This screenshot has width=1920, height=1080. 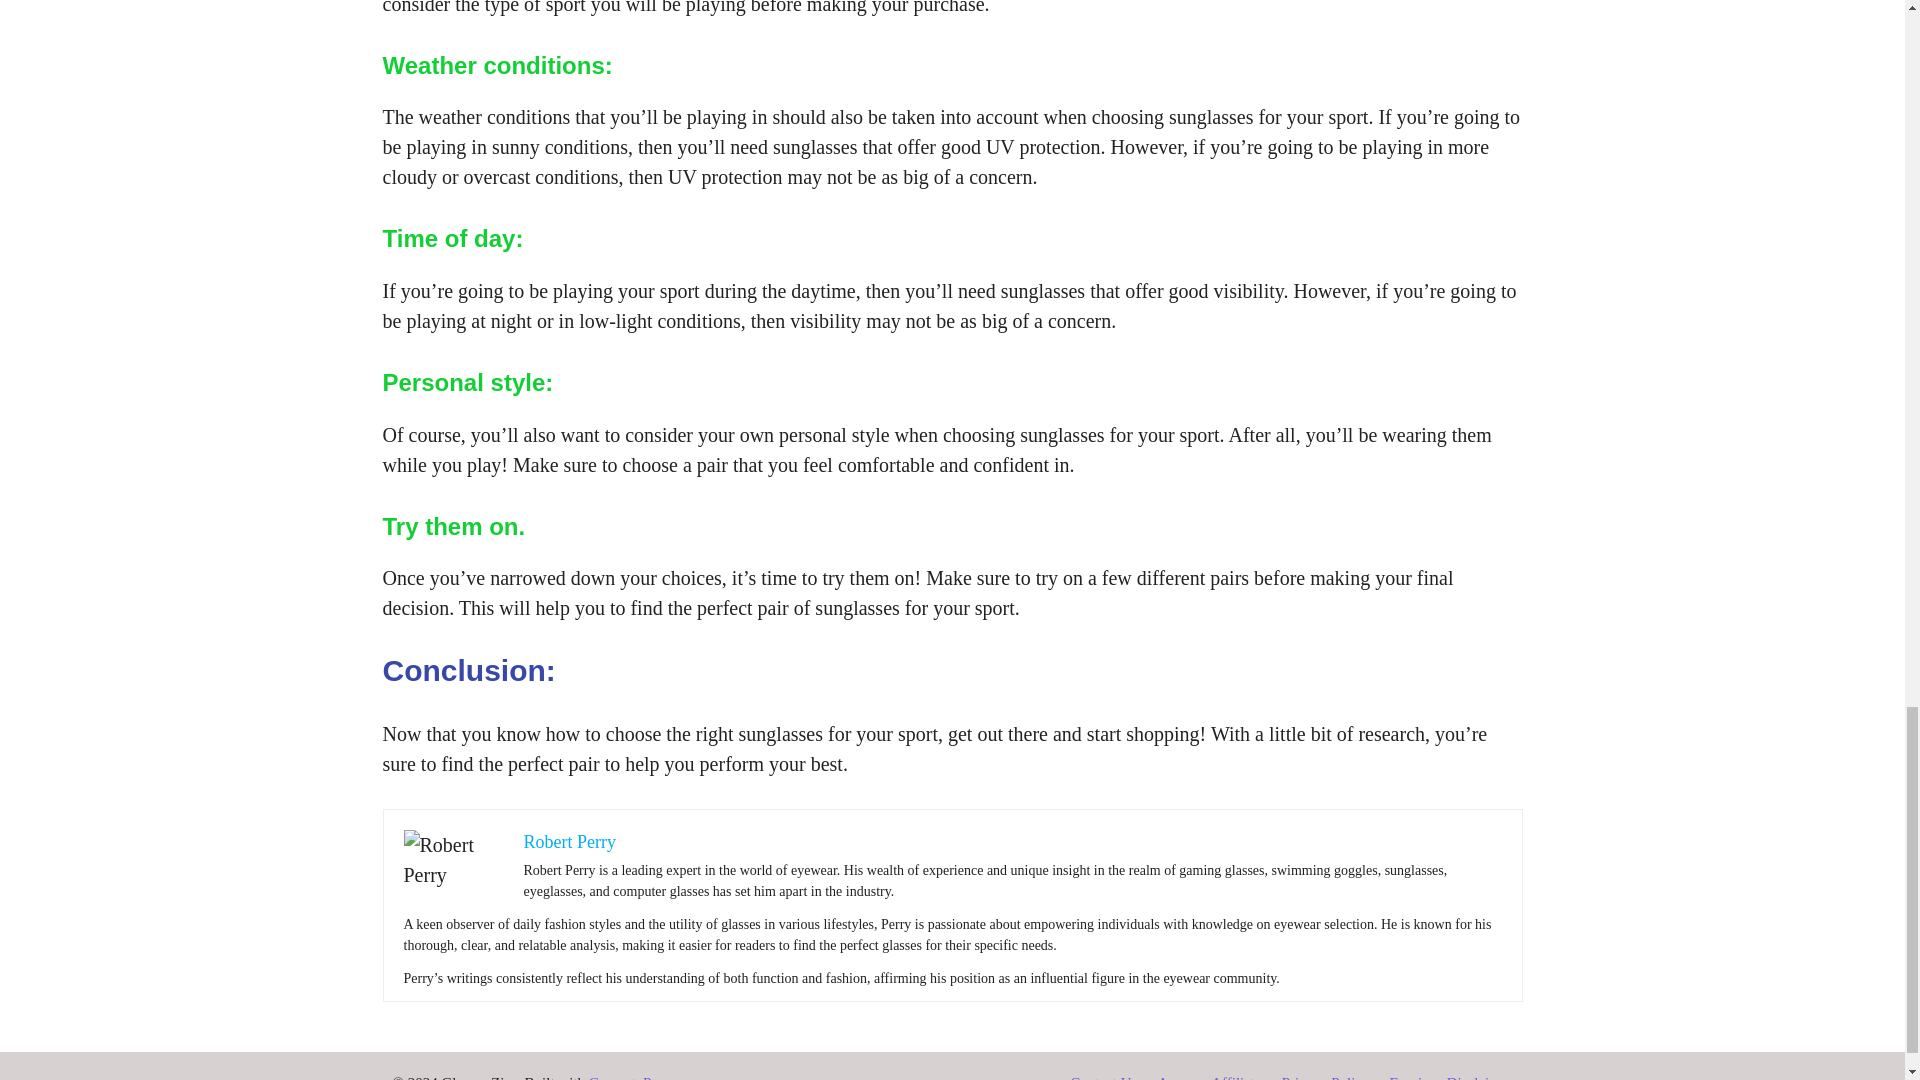 I want to click on Contact Us, so click(x=1102, y=1077).